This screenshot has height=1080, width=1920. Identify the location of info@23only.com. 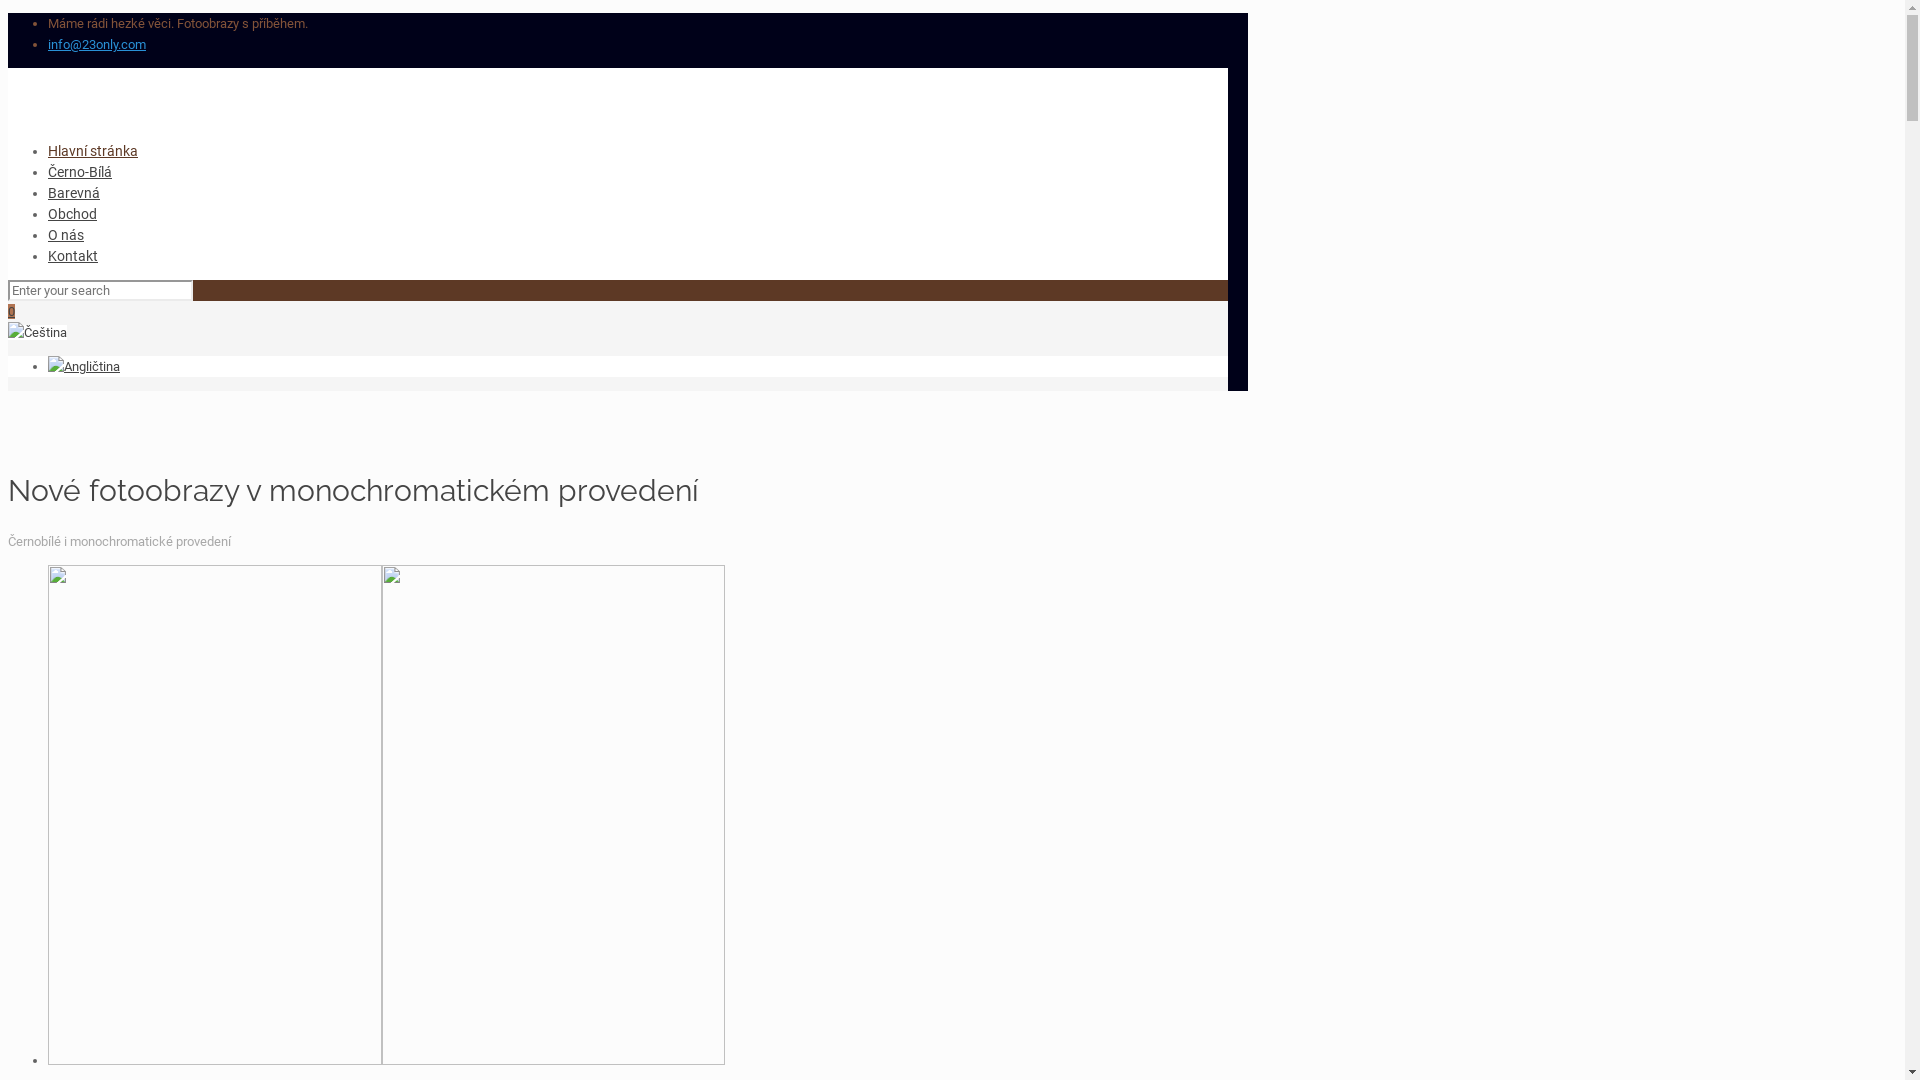
(97, 44).